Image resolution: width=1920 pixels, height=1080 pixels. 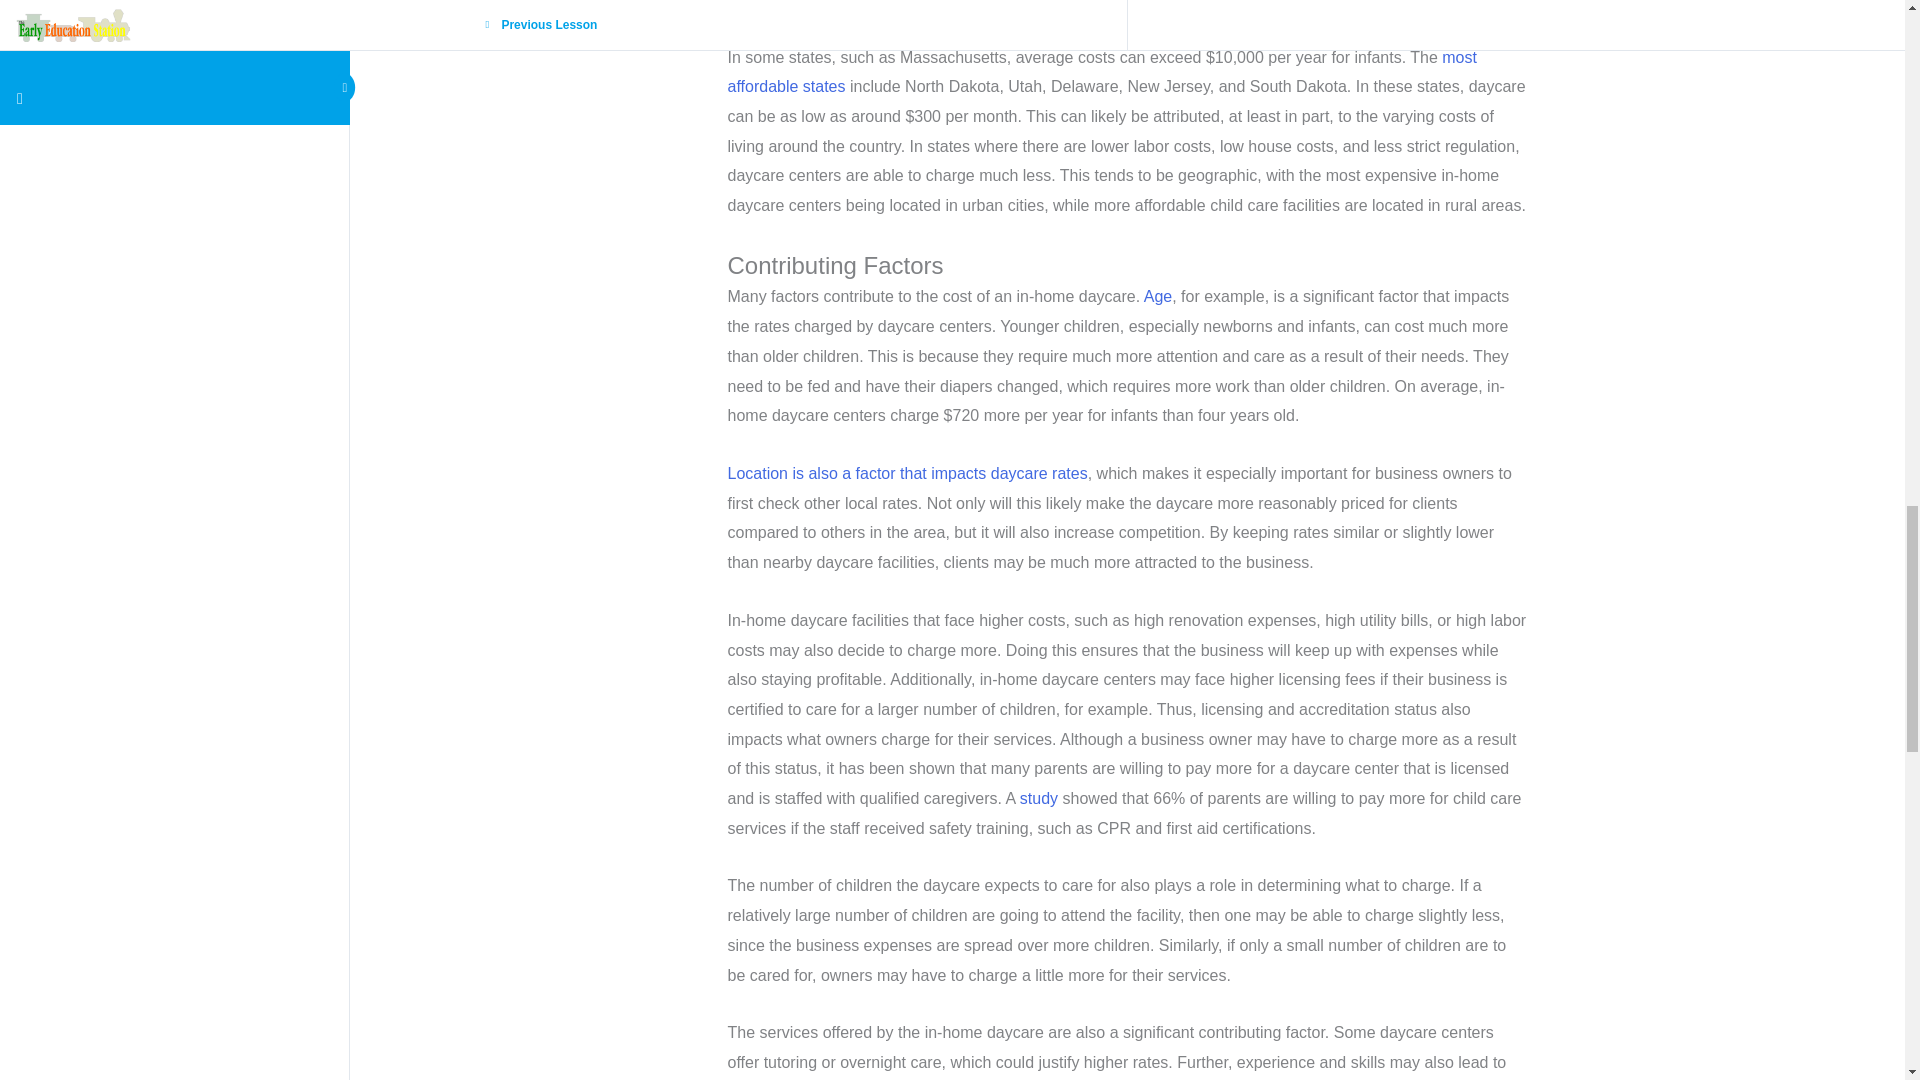 I want to click on study, so click(x=1038, y=798).